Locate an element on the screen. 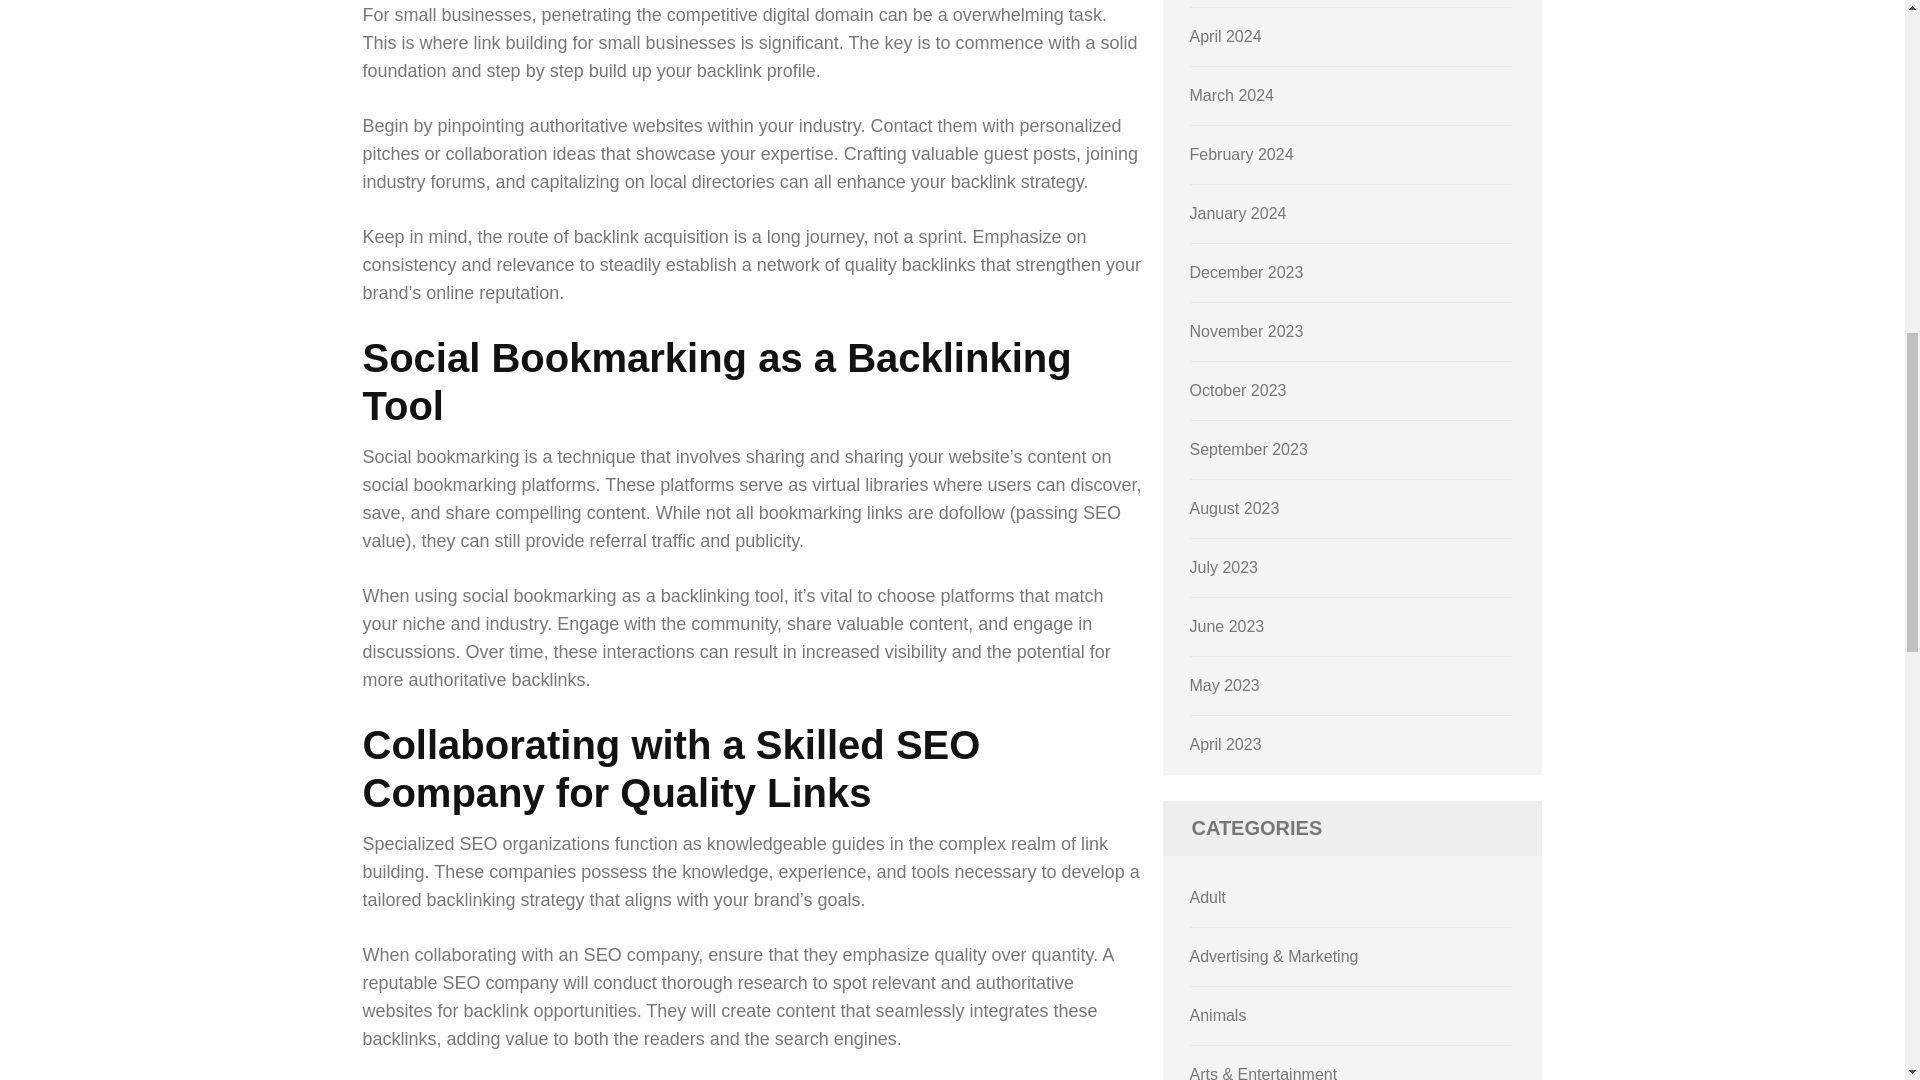 This screenshot has height=1080, width=1920. July 2023 is located at coordinates (1224, 567).